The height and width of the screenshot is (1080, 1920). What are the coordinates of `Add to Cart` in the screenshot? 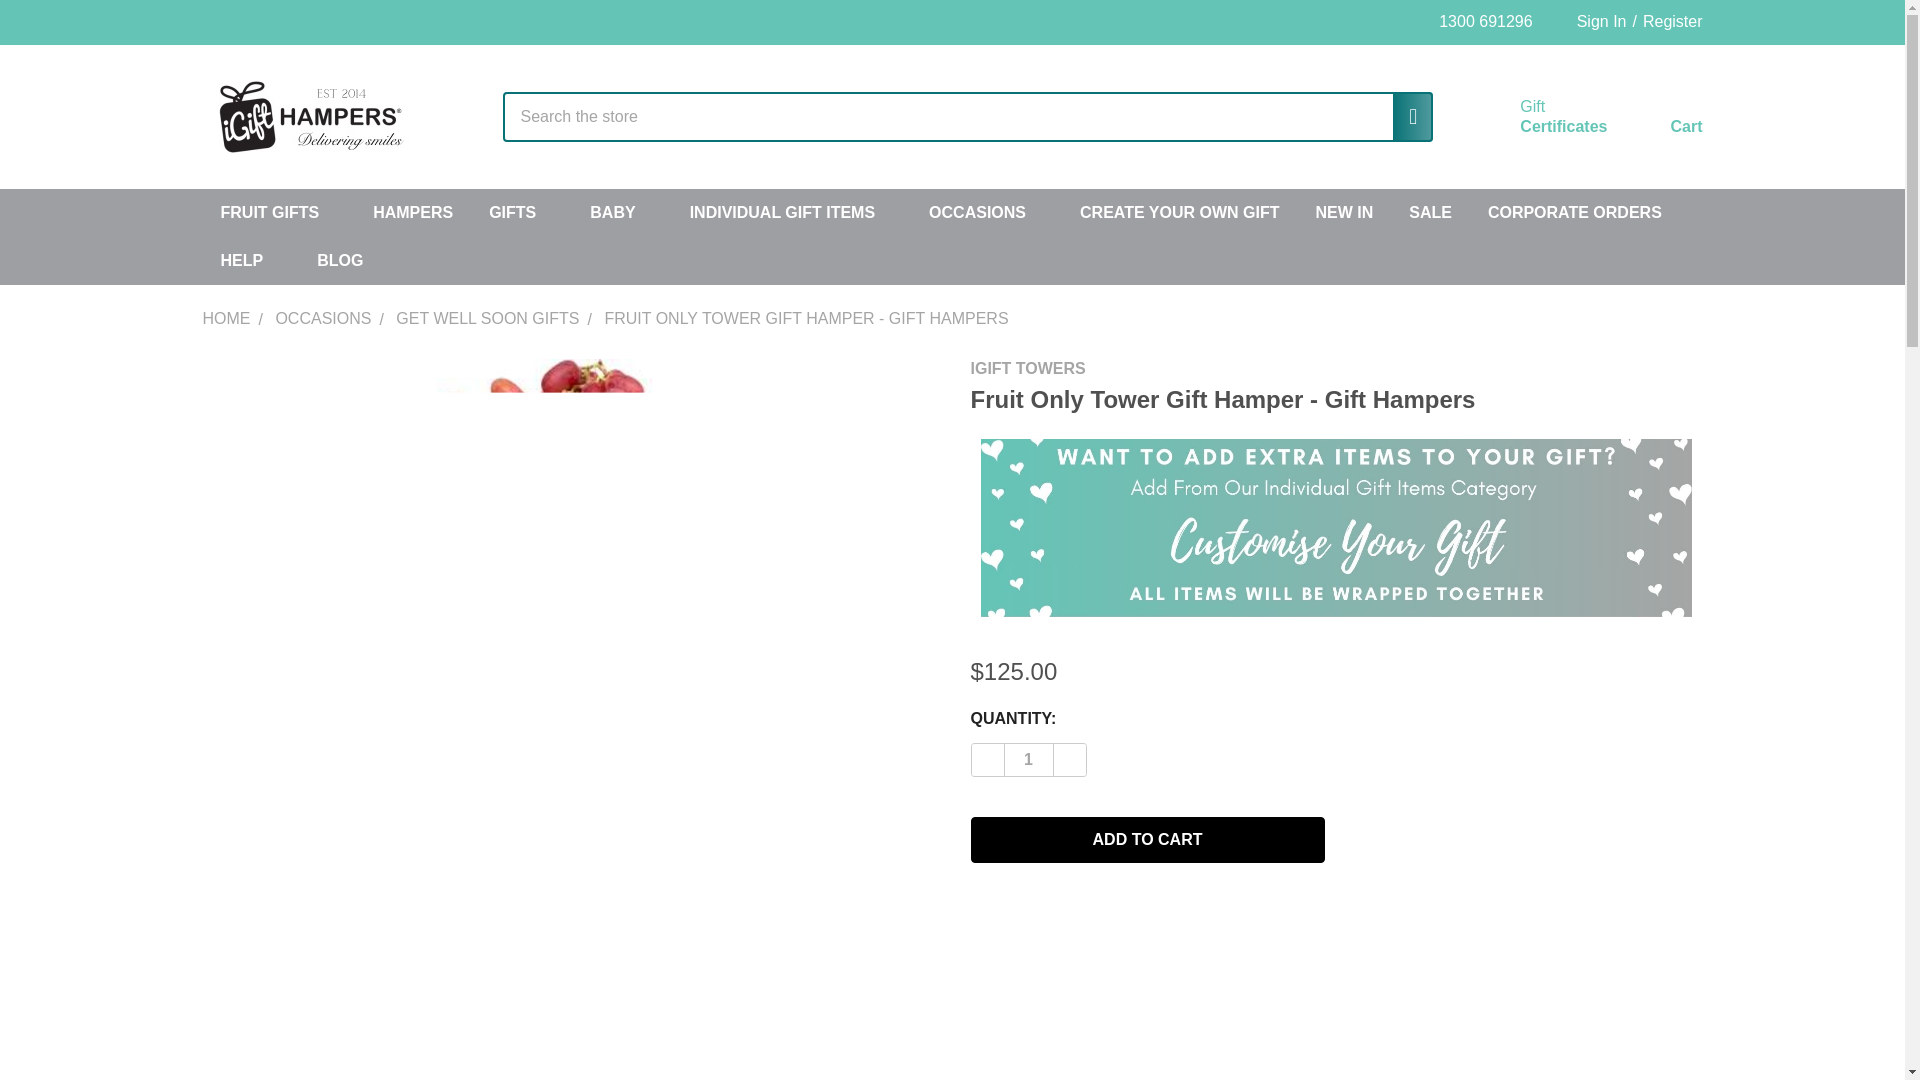 It's located at (1540, 117).